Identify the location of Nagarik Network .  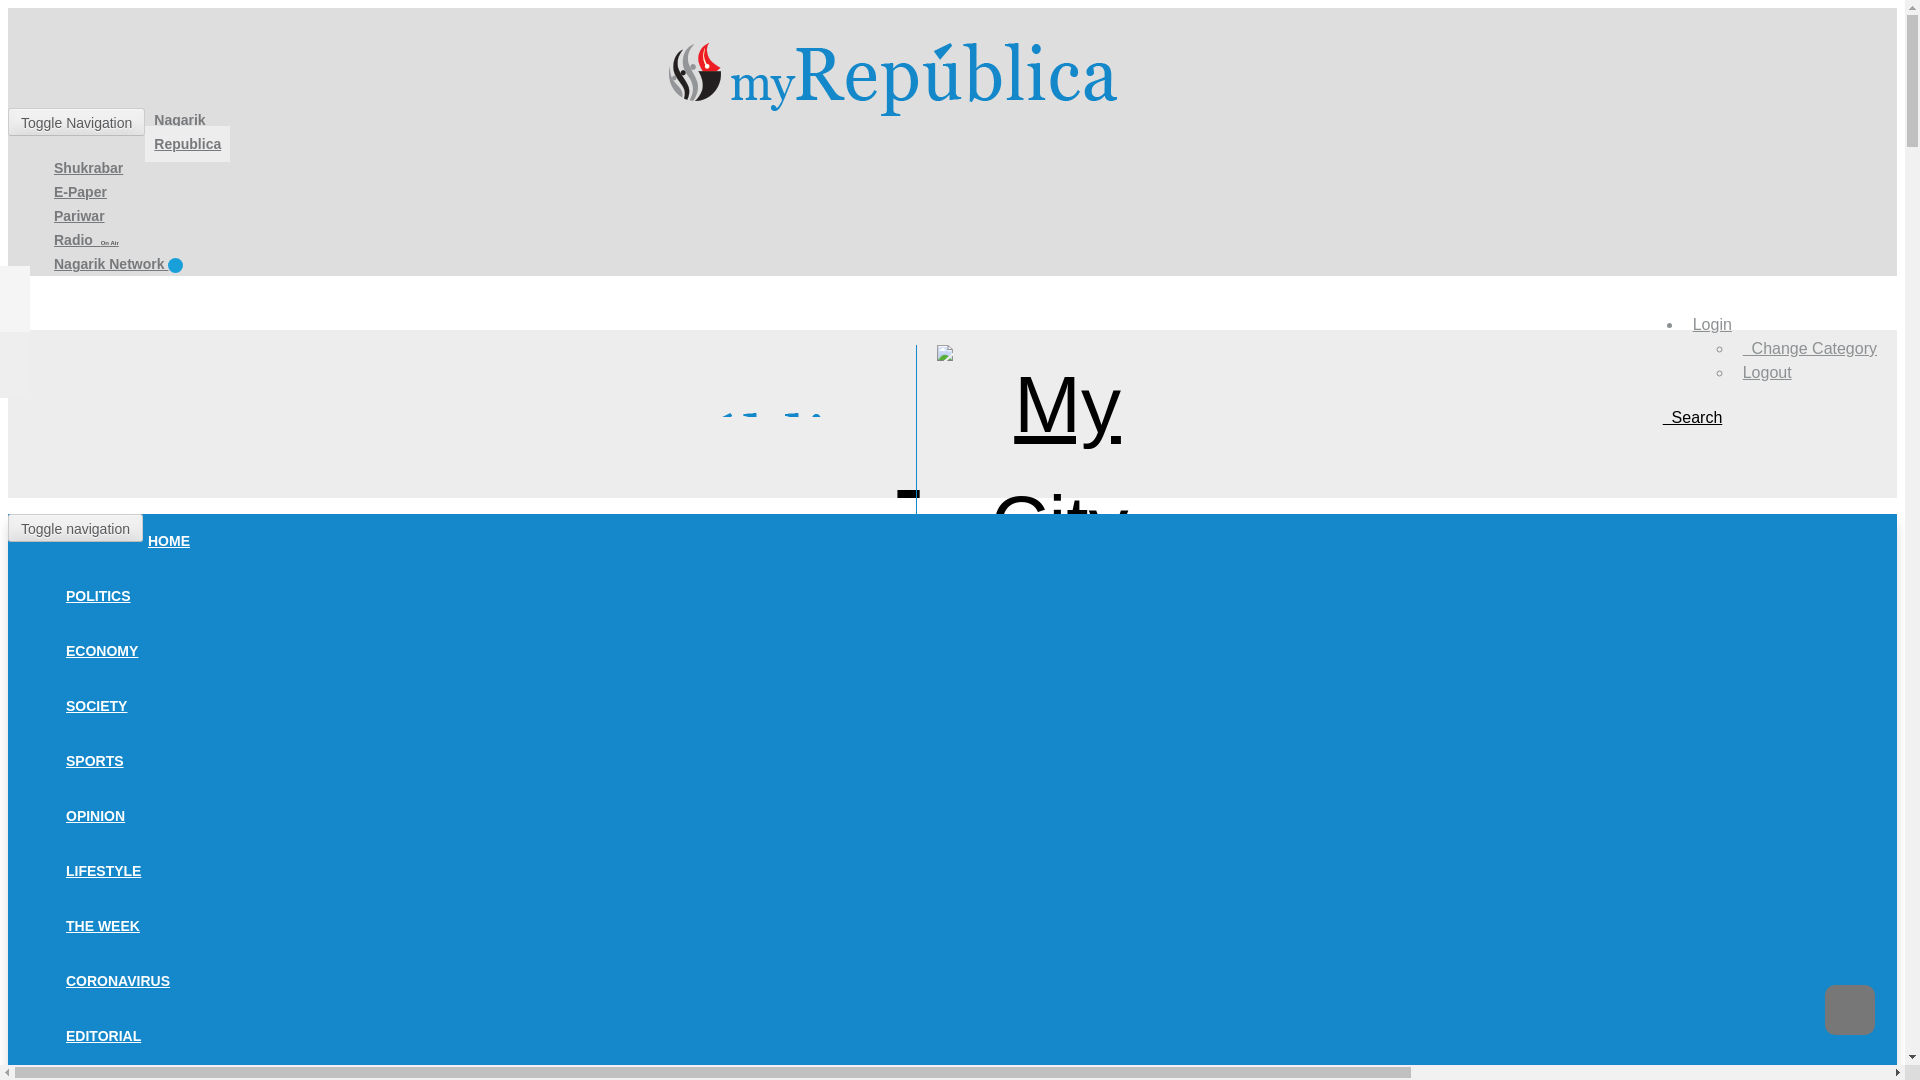
(118, 264).